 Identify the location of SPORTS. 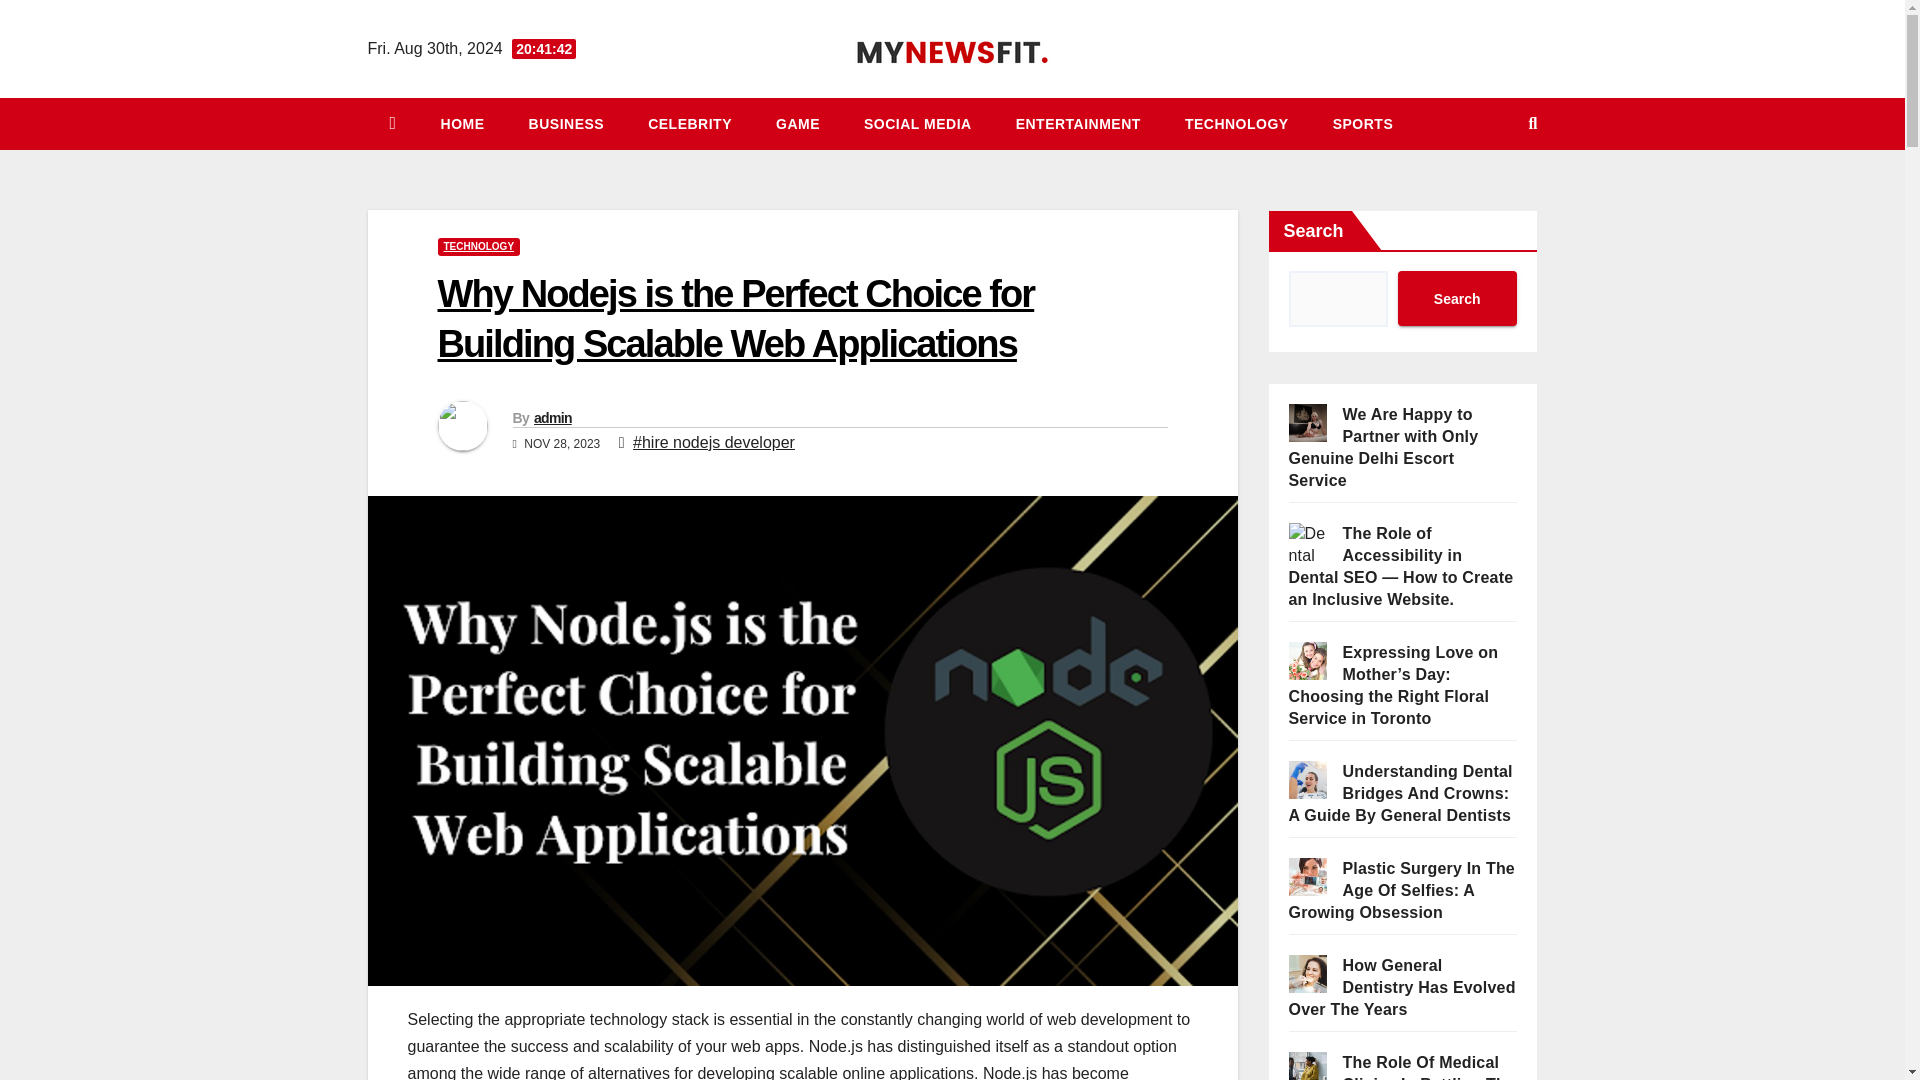
(1364, 124).